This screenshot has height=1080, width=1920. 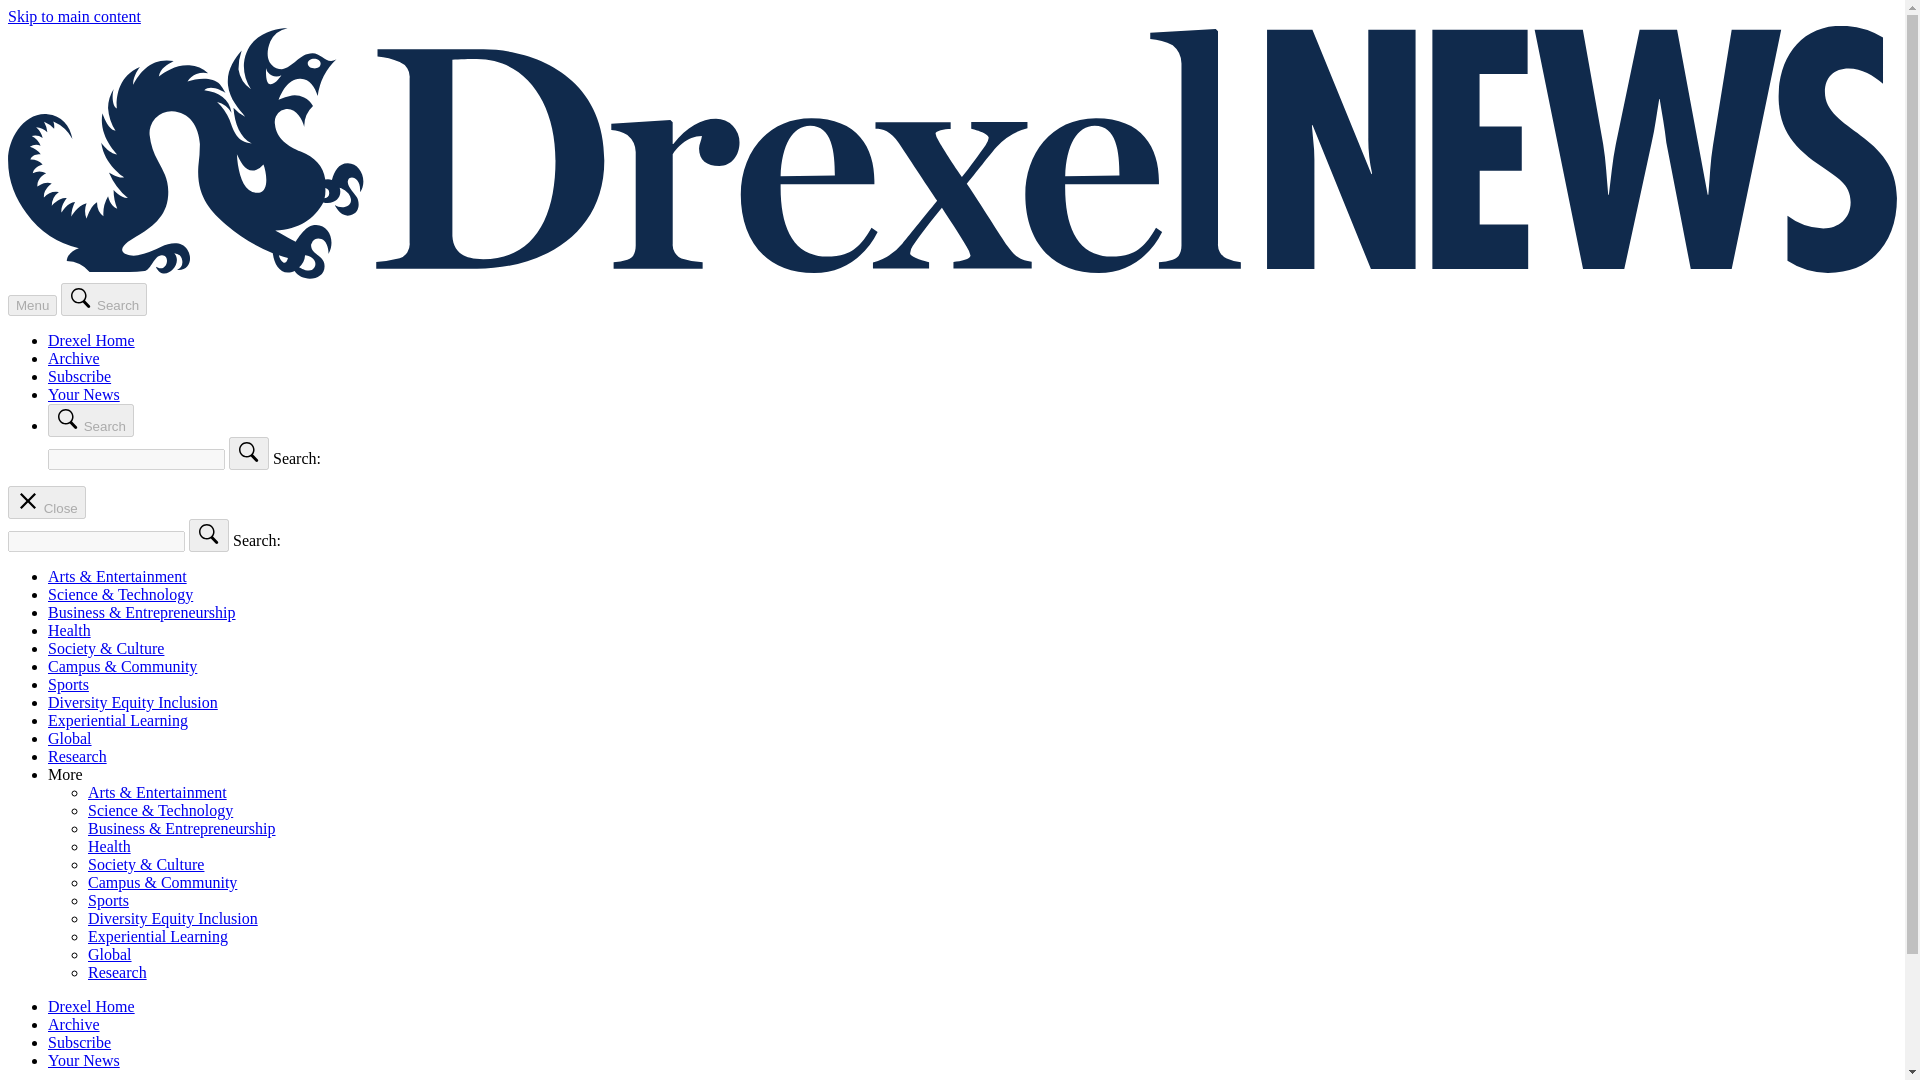 I want to click on Search, so click(x=91, y=420).